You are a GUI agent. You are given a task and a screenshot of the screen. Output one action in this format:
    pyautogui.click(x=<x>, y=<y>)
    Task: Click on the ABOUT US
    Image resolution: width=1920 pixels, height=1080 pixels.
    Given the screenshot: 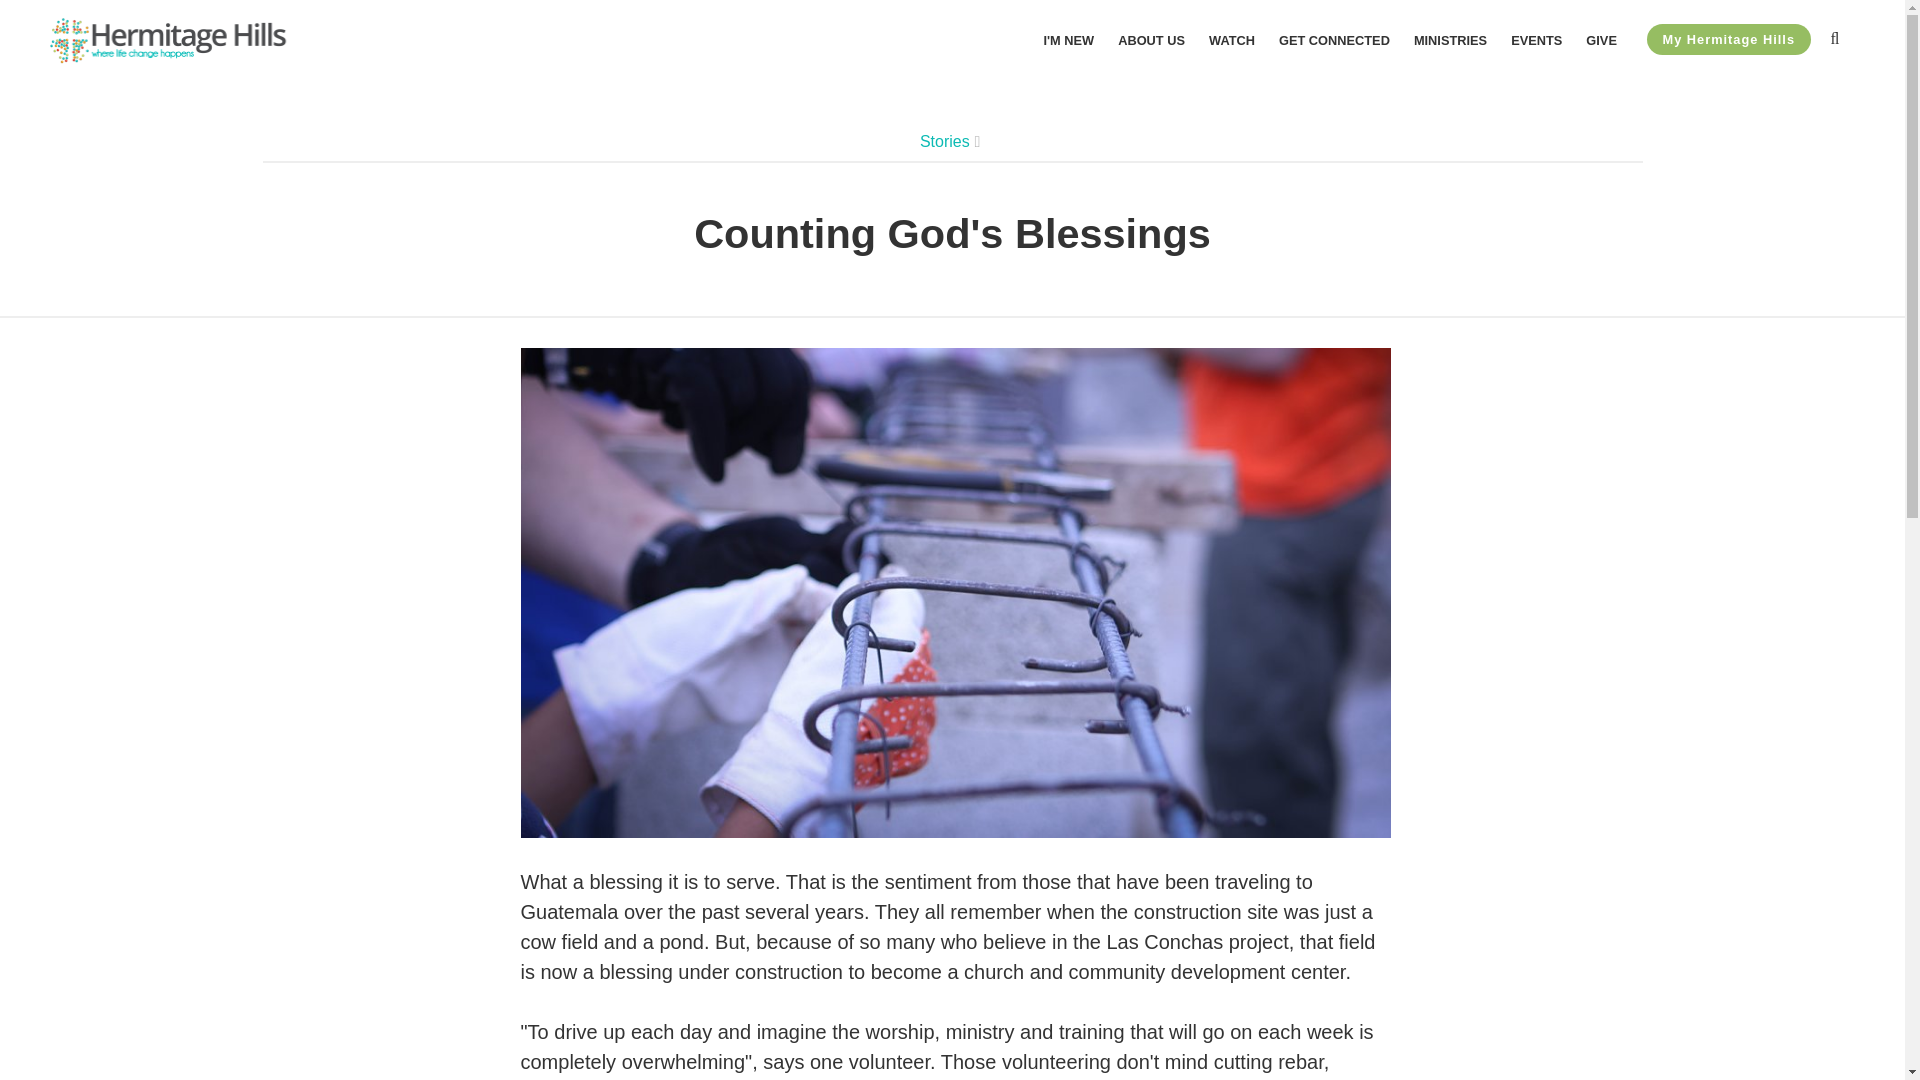 What is the action you would take?
    pyautogui.click(x=1150, y=40)
    